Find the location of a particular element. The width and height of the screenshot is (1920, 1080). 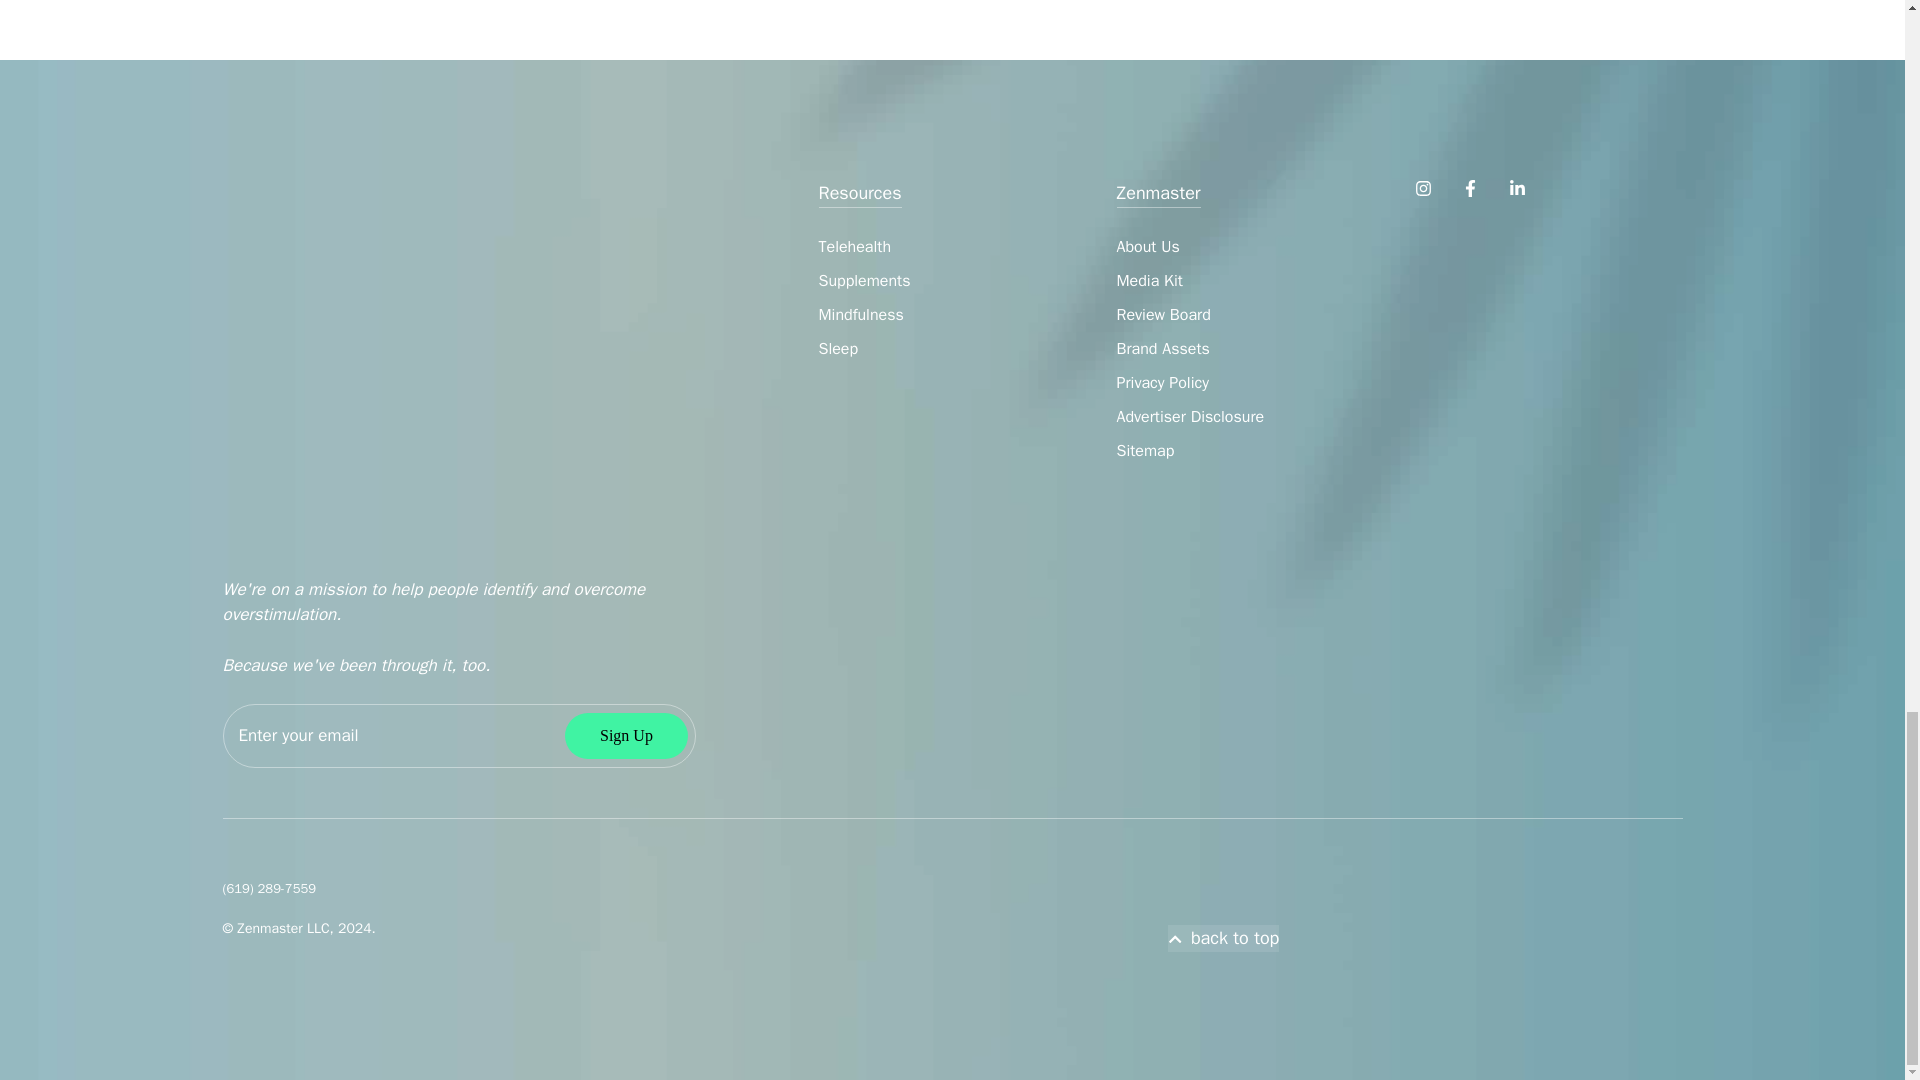

Advertiser Disclosure is located at coordinates (1189, 416).